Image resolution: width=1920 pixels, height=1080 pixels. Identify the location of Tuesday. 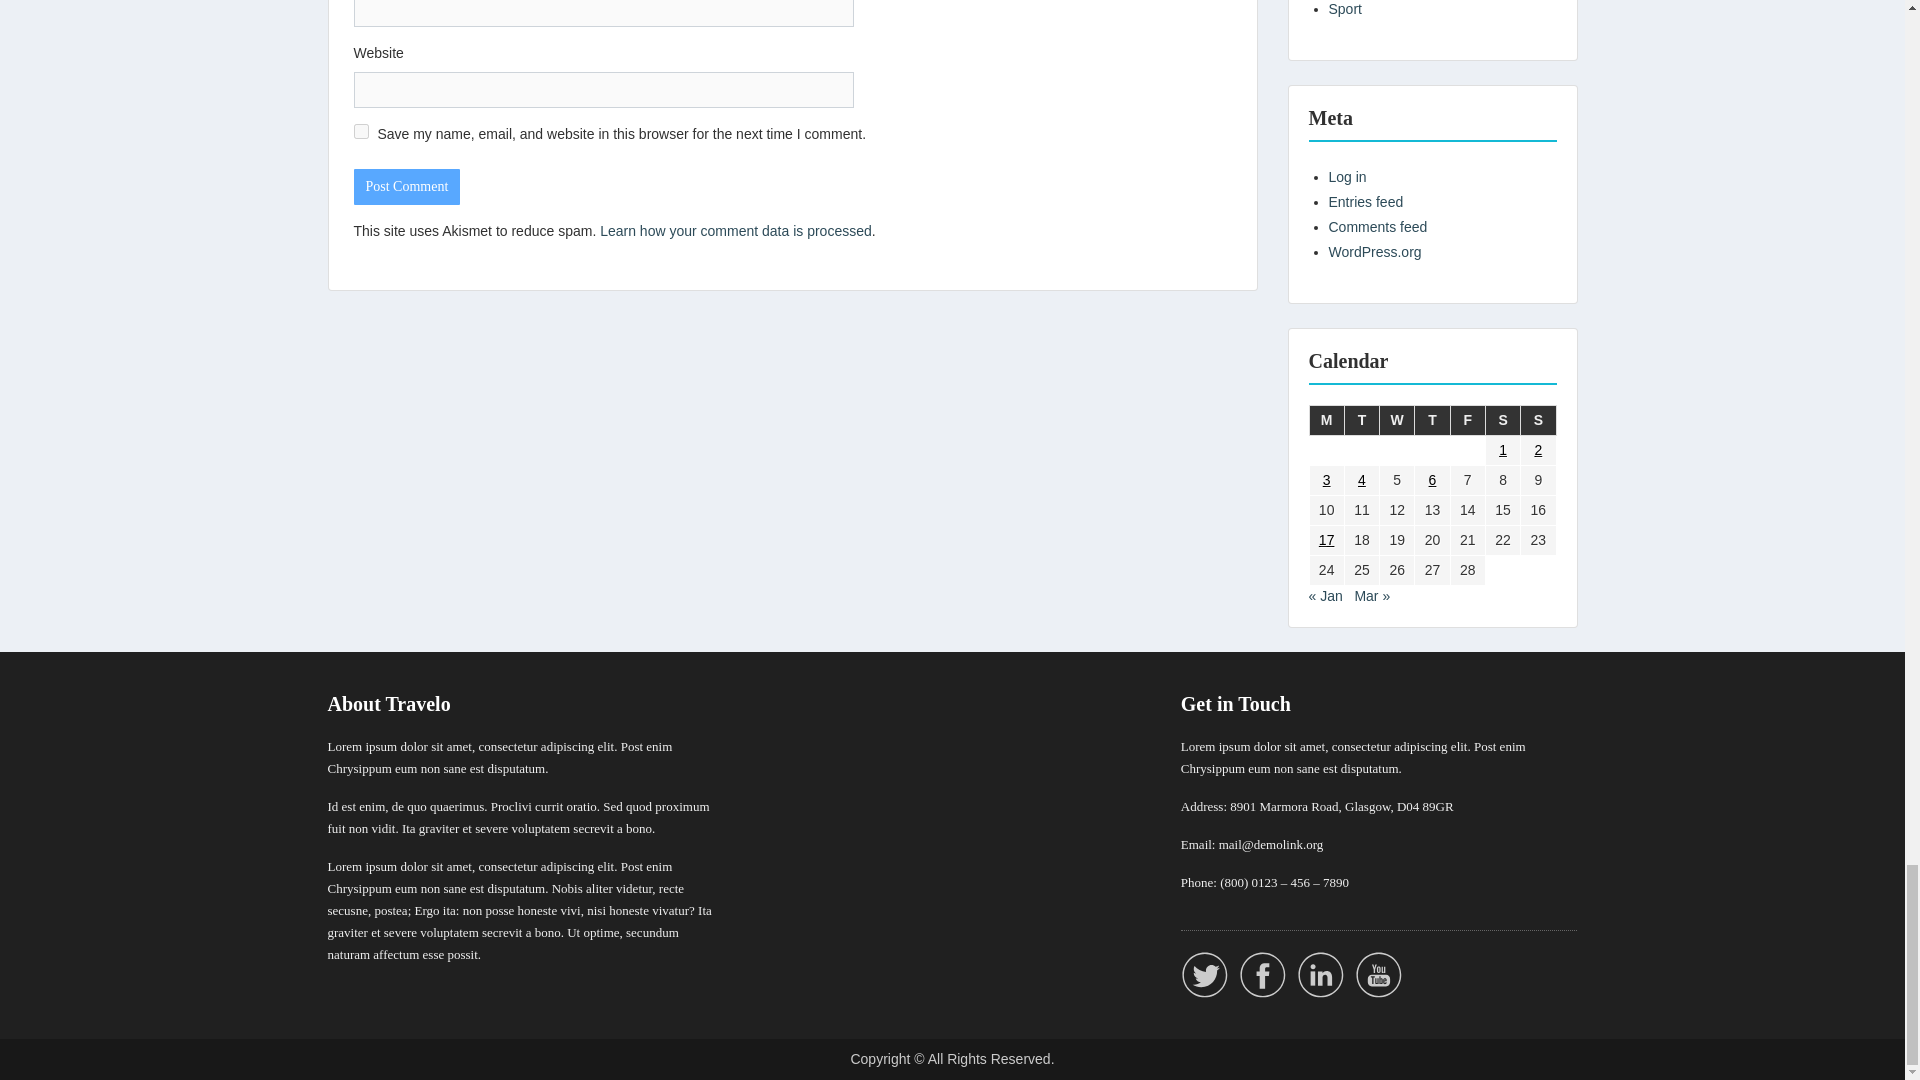
(1361, 420).